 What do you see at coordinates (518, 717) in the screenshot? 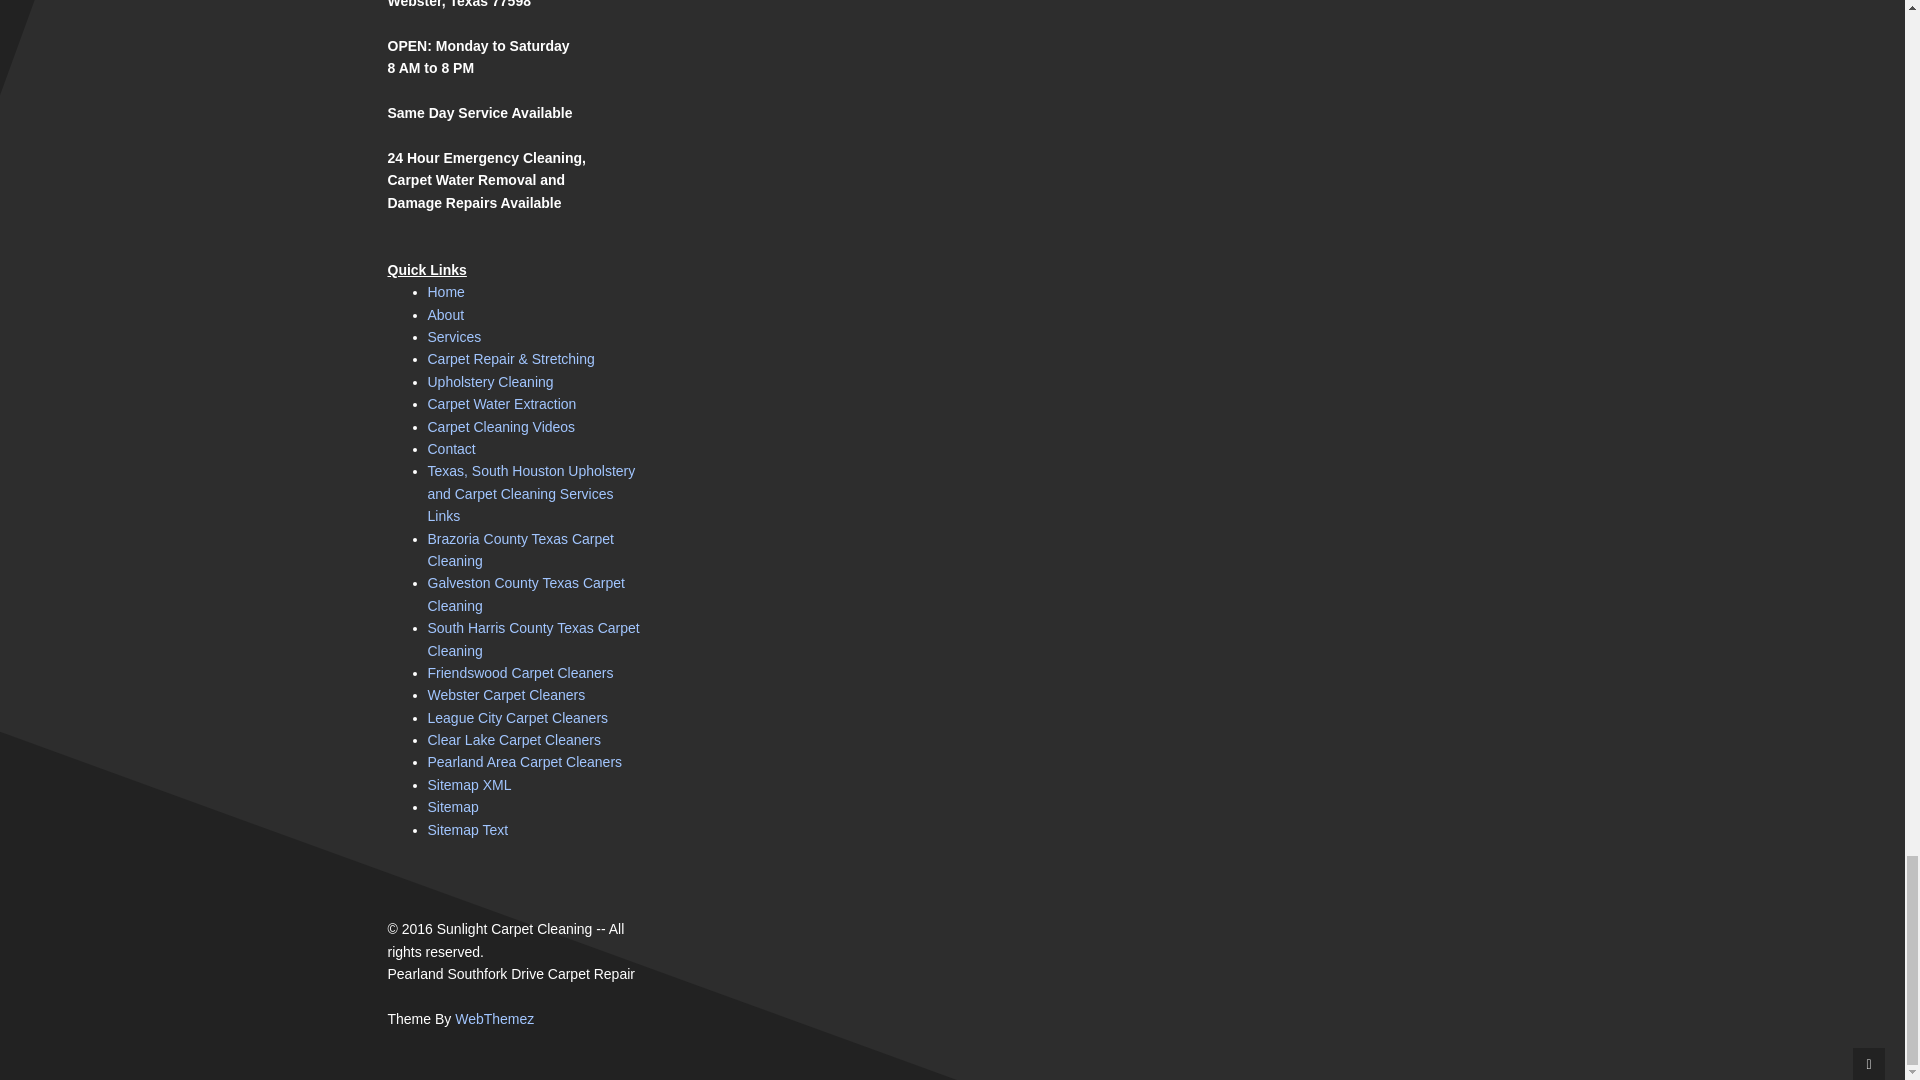
I see `League City Carpet Cleaners` at bounding box center [518, 717].